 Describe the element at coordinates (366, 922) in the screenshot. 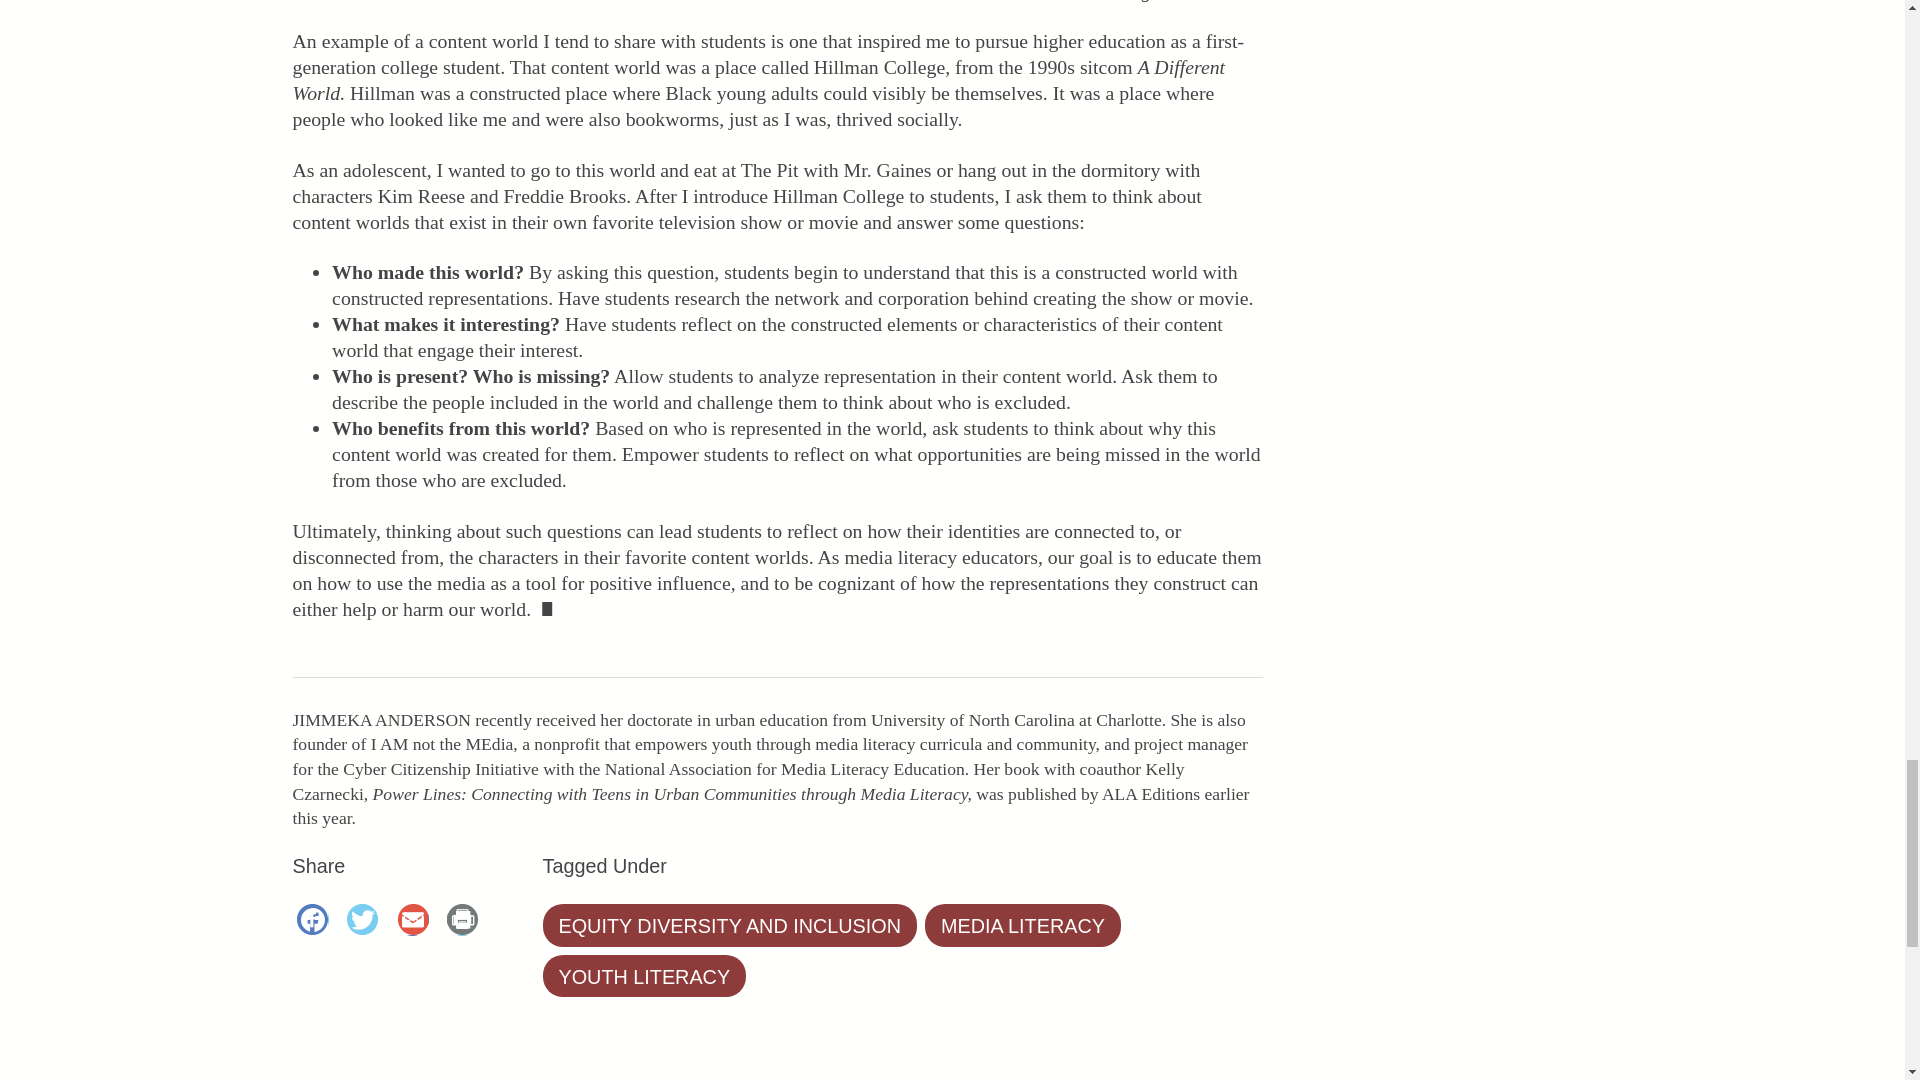

I see `Twitter` at that location.